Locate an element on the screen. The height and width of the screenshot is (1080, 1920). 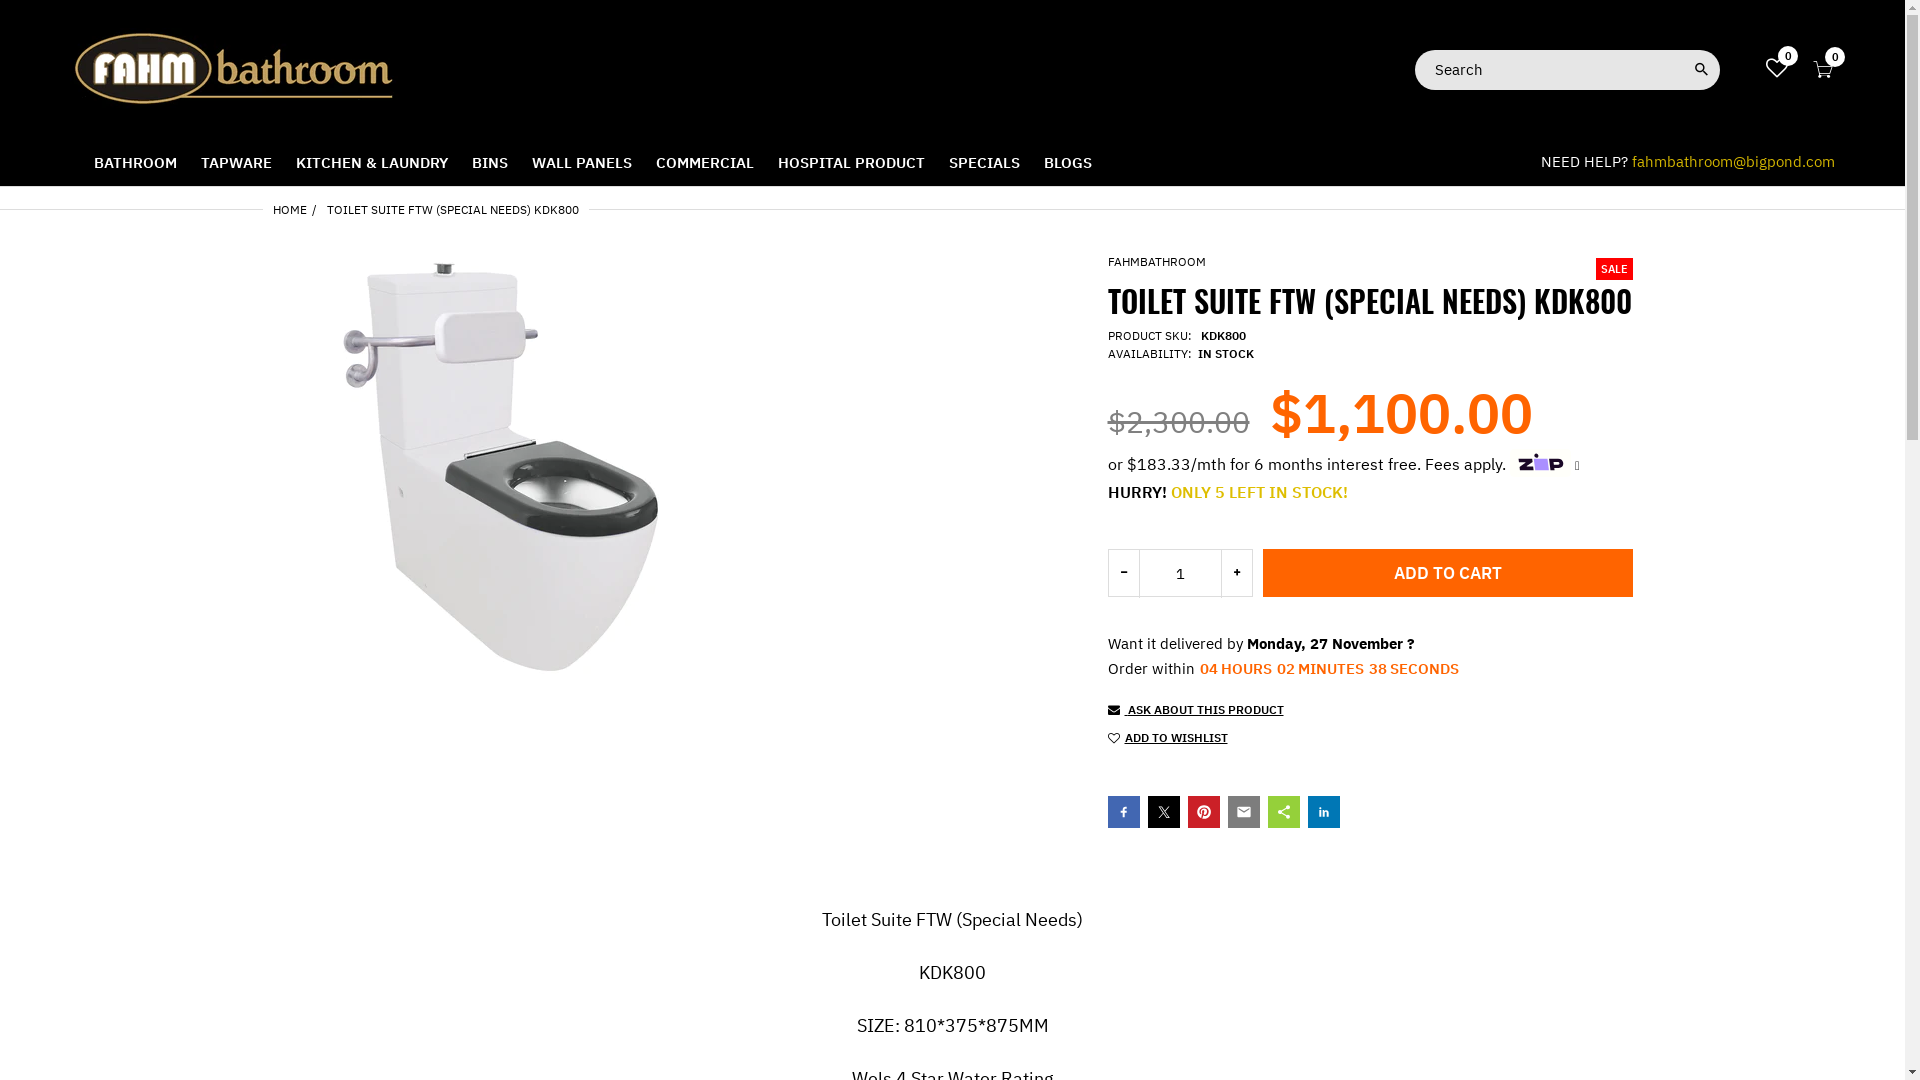
ASK ABOUT THIS PRODUCT is located at coordinates (1370, 714).